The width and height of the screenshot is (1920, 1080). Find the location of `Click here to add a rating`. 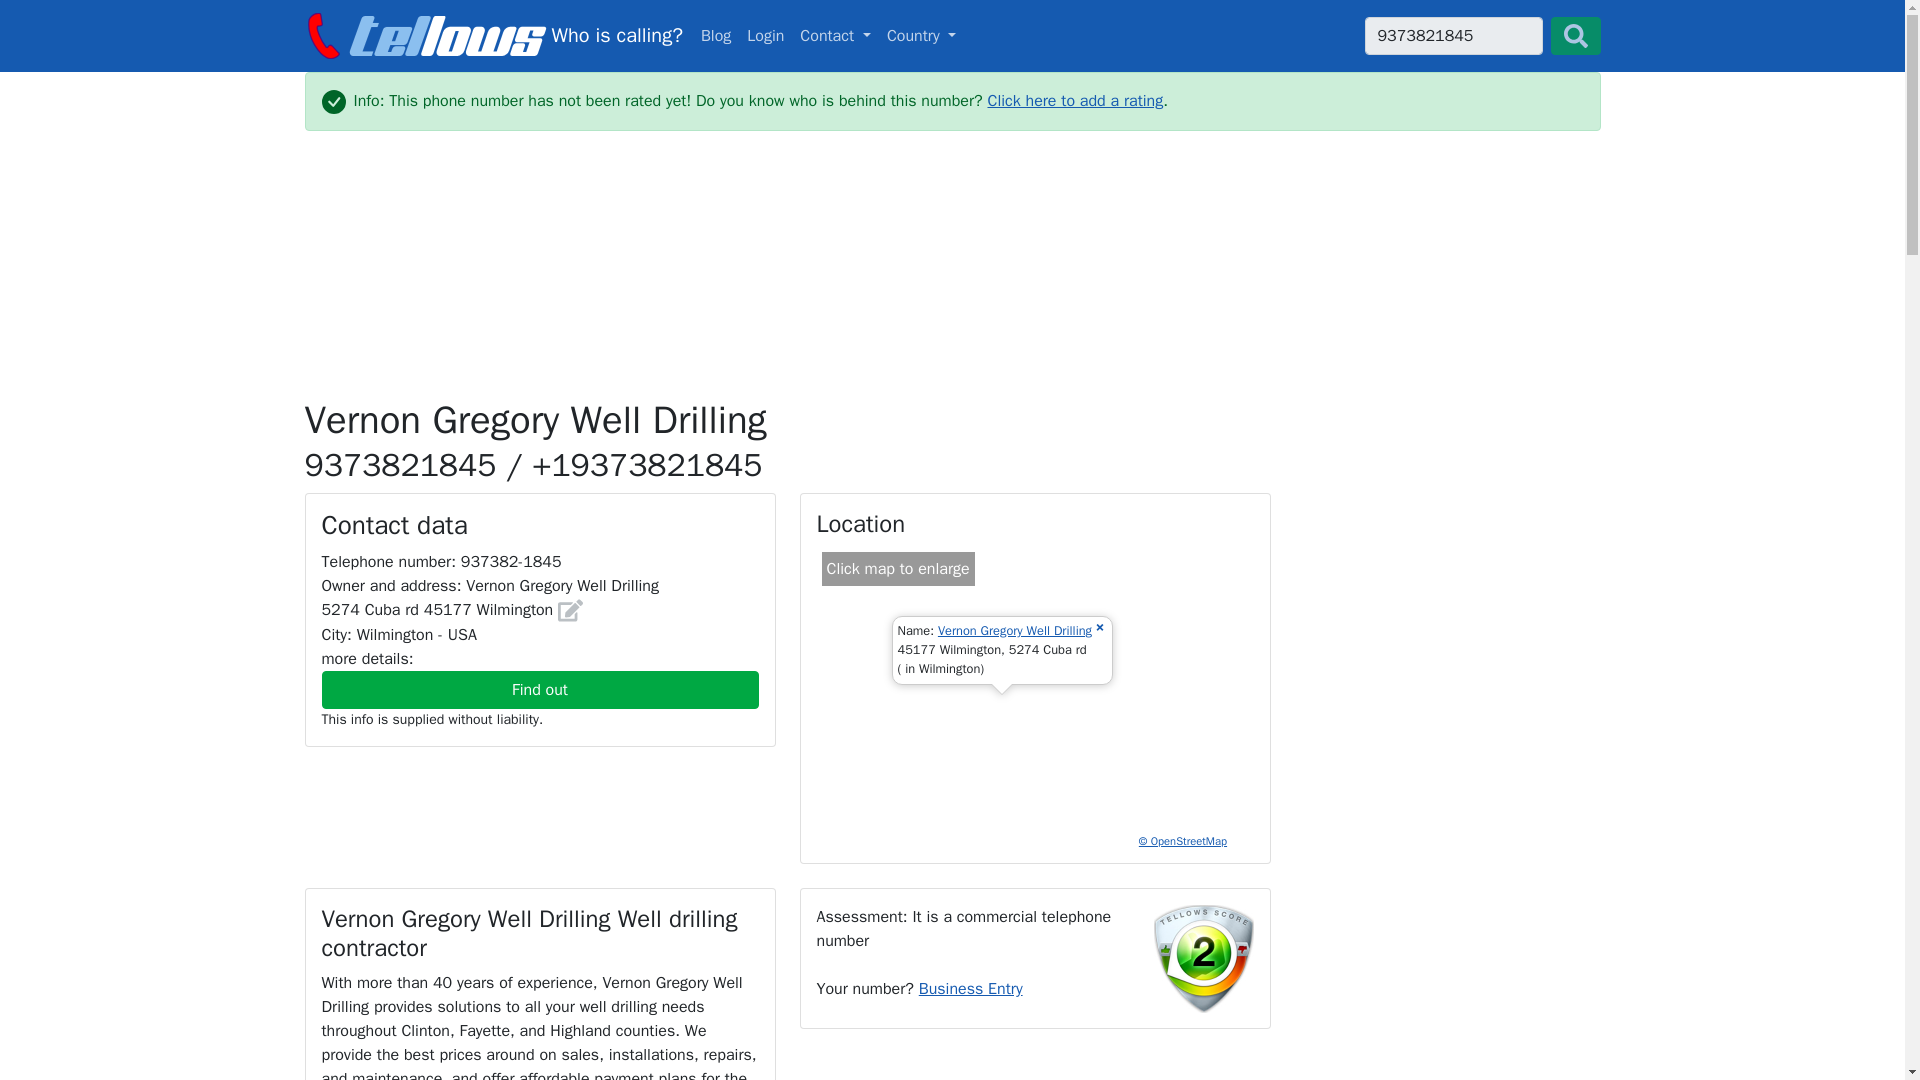

Click here to add a rating is located at coordinates (1074, 100).